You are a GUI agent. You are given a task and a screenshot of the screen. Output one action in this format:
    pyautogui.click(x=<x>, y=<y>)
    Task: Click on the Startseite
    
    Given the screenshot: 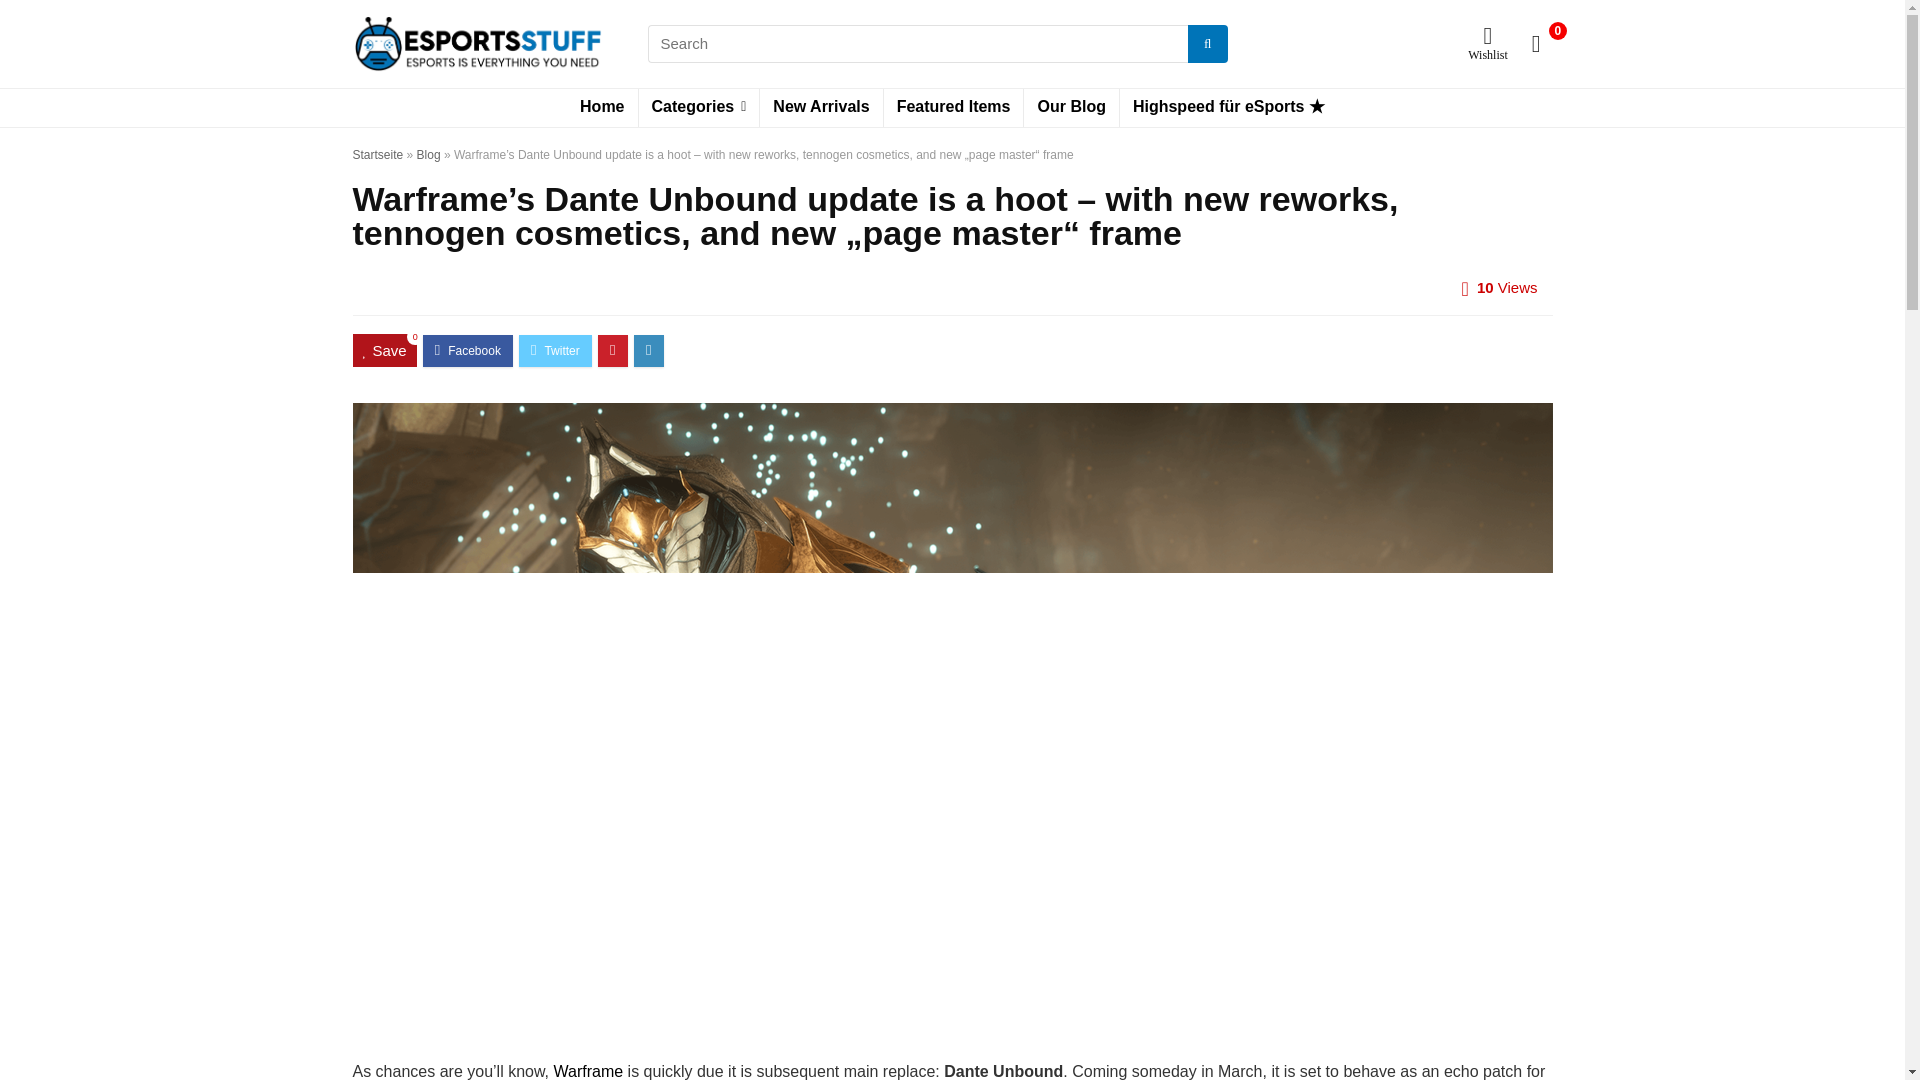 What is the action you would take?
    pyautogui.click(x=377, y=154)
    